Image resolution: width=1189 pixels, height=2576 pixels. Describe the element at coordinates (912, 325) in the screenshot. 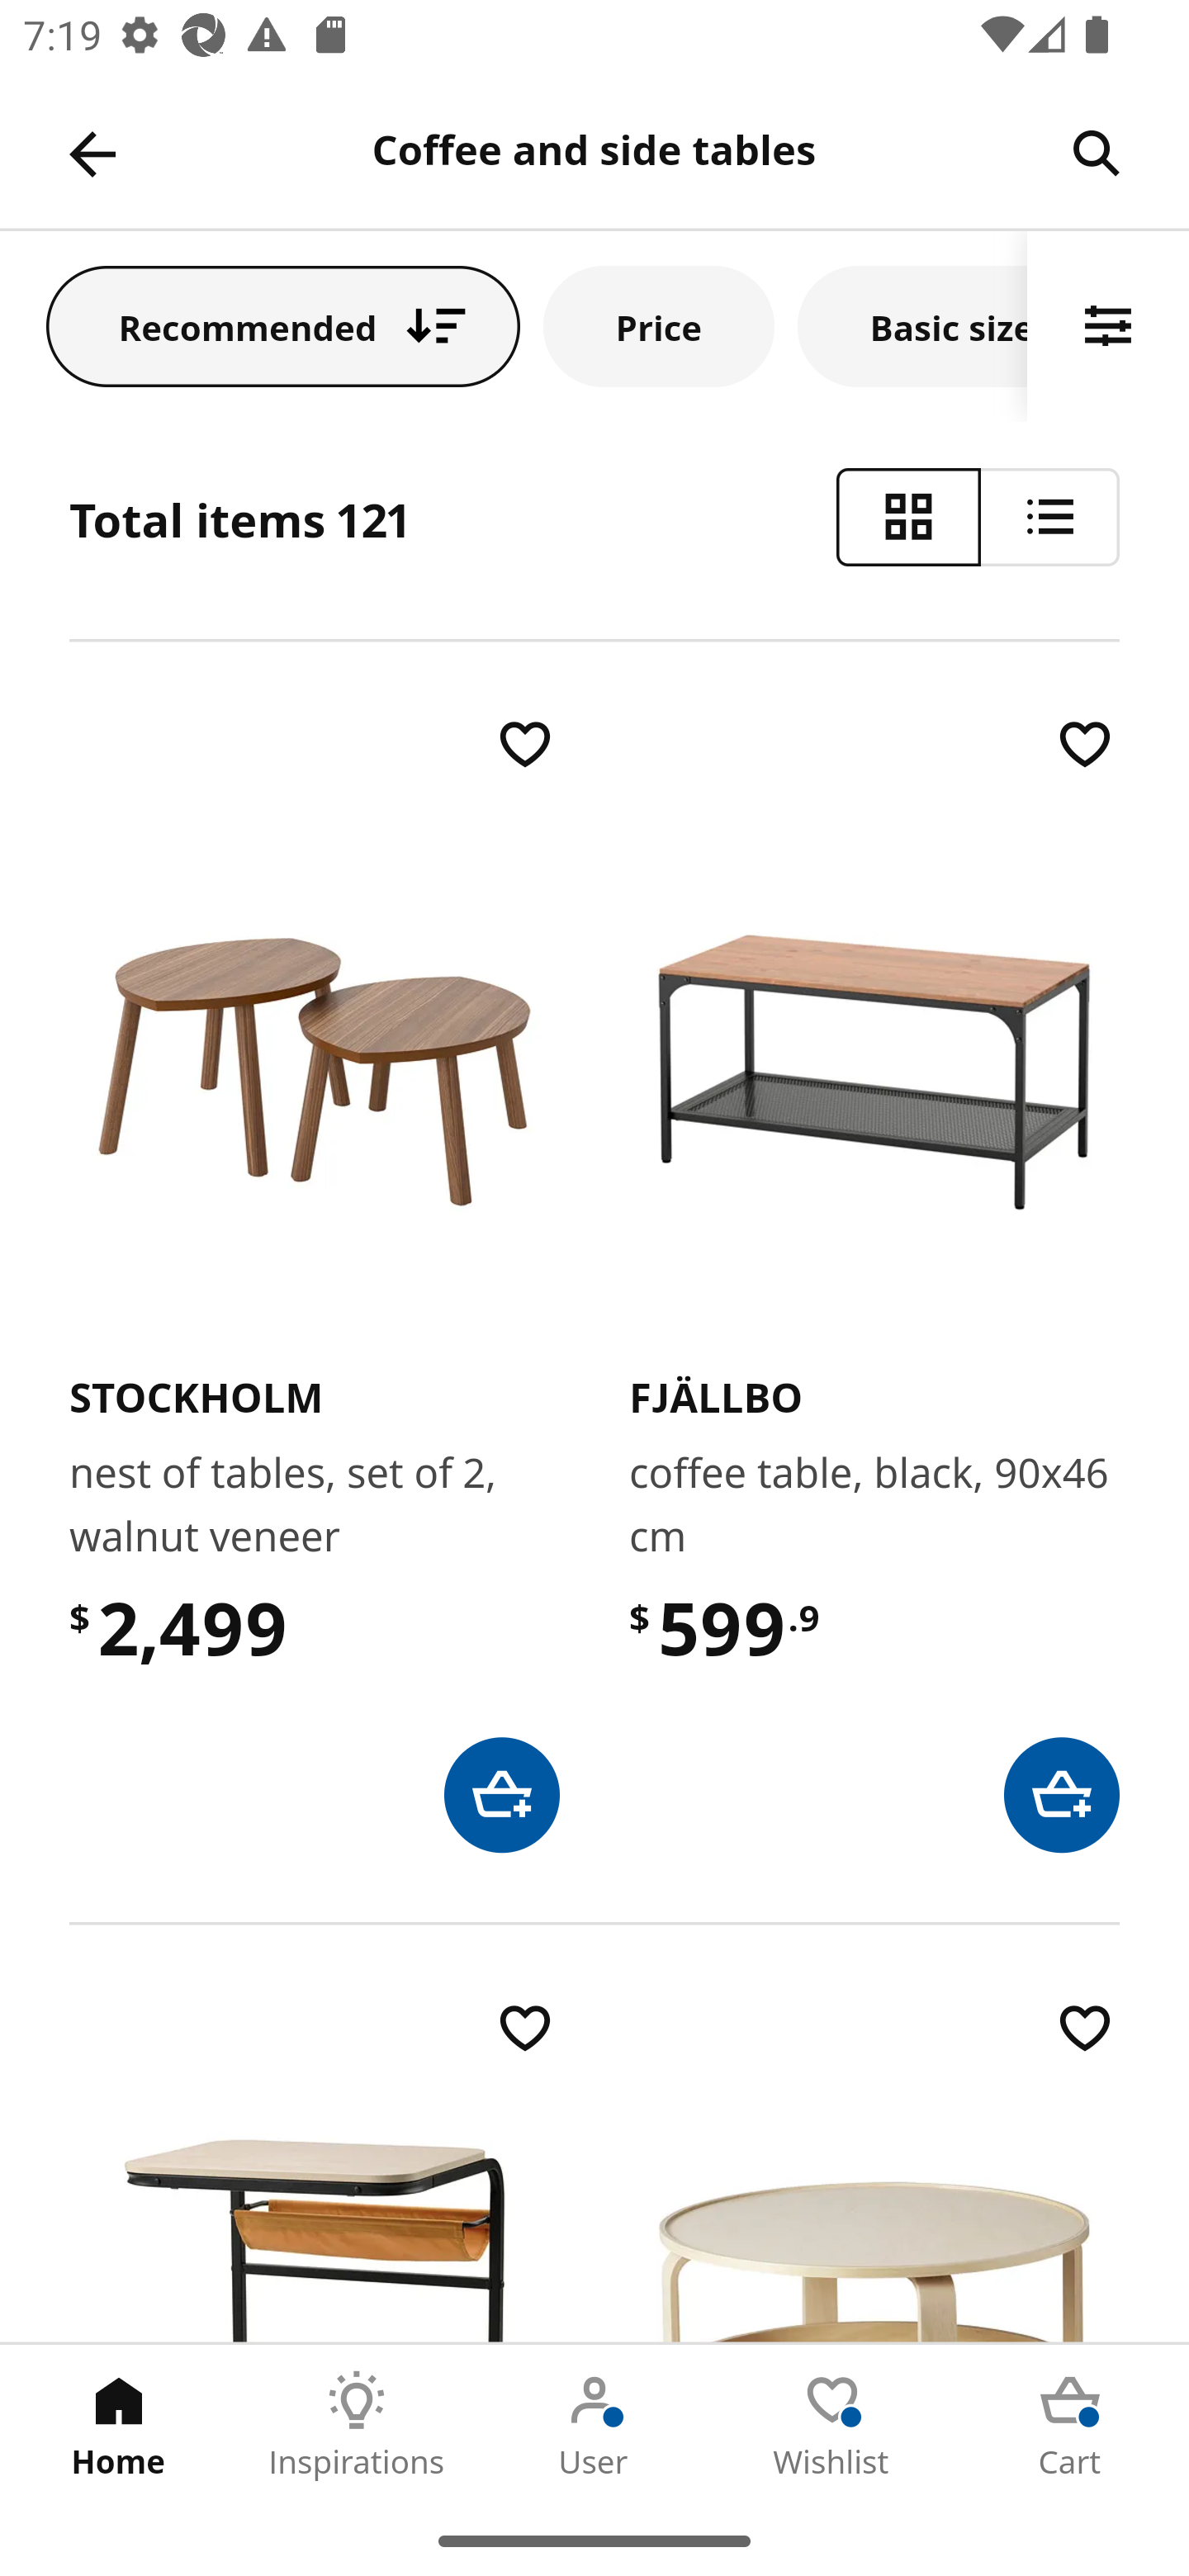

I see `Basic sizes` at that location.